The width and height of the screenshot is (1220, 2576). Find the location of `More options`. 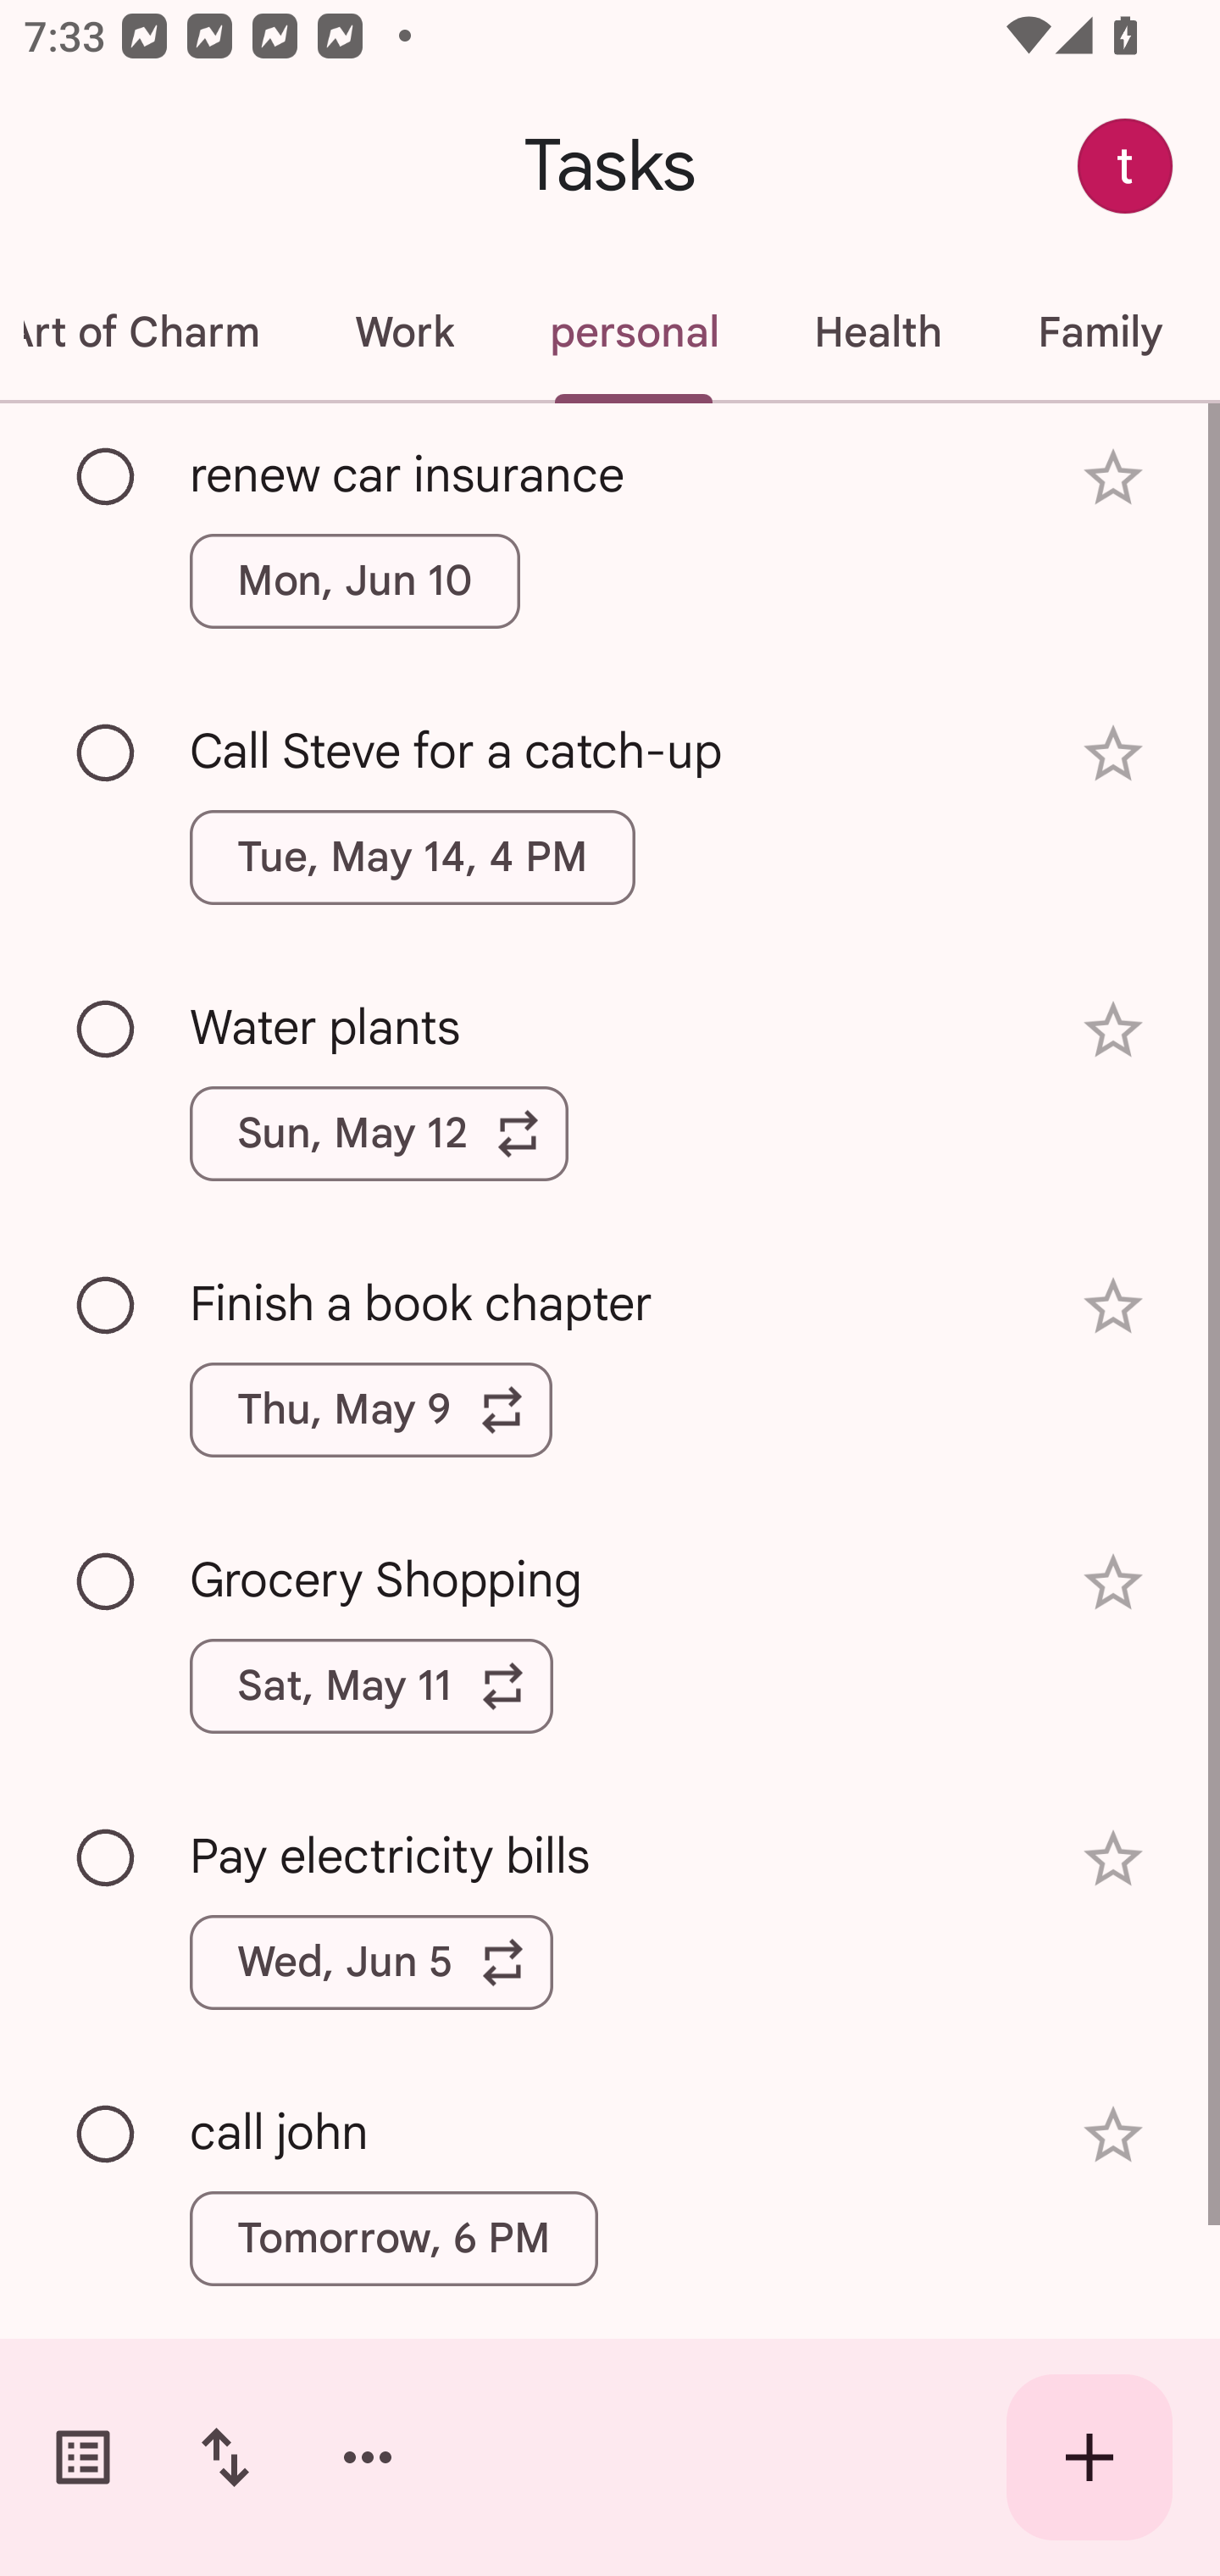

More options is located at coordinates (368, 2457).